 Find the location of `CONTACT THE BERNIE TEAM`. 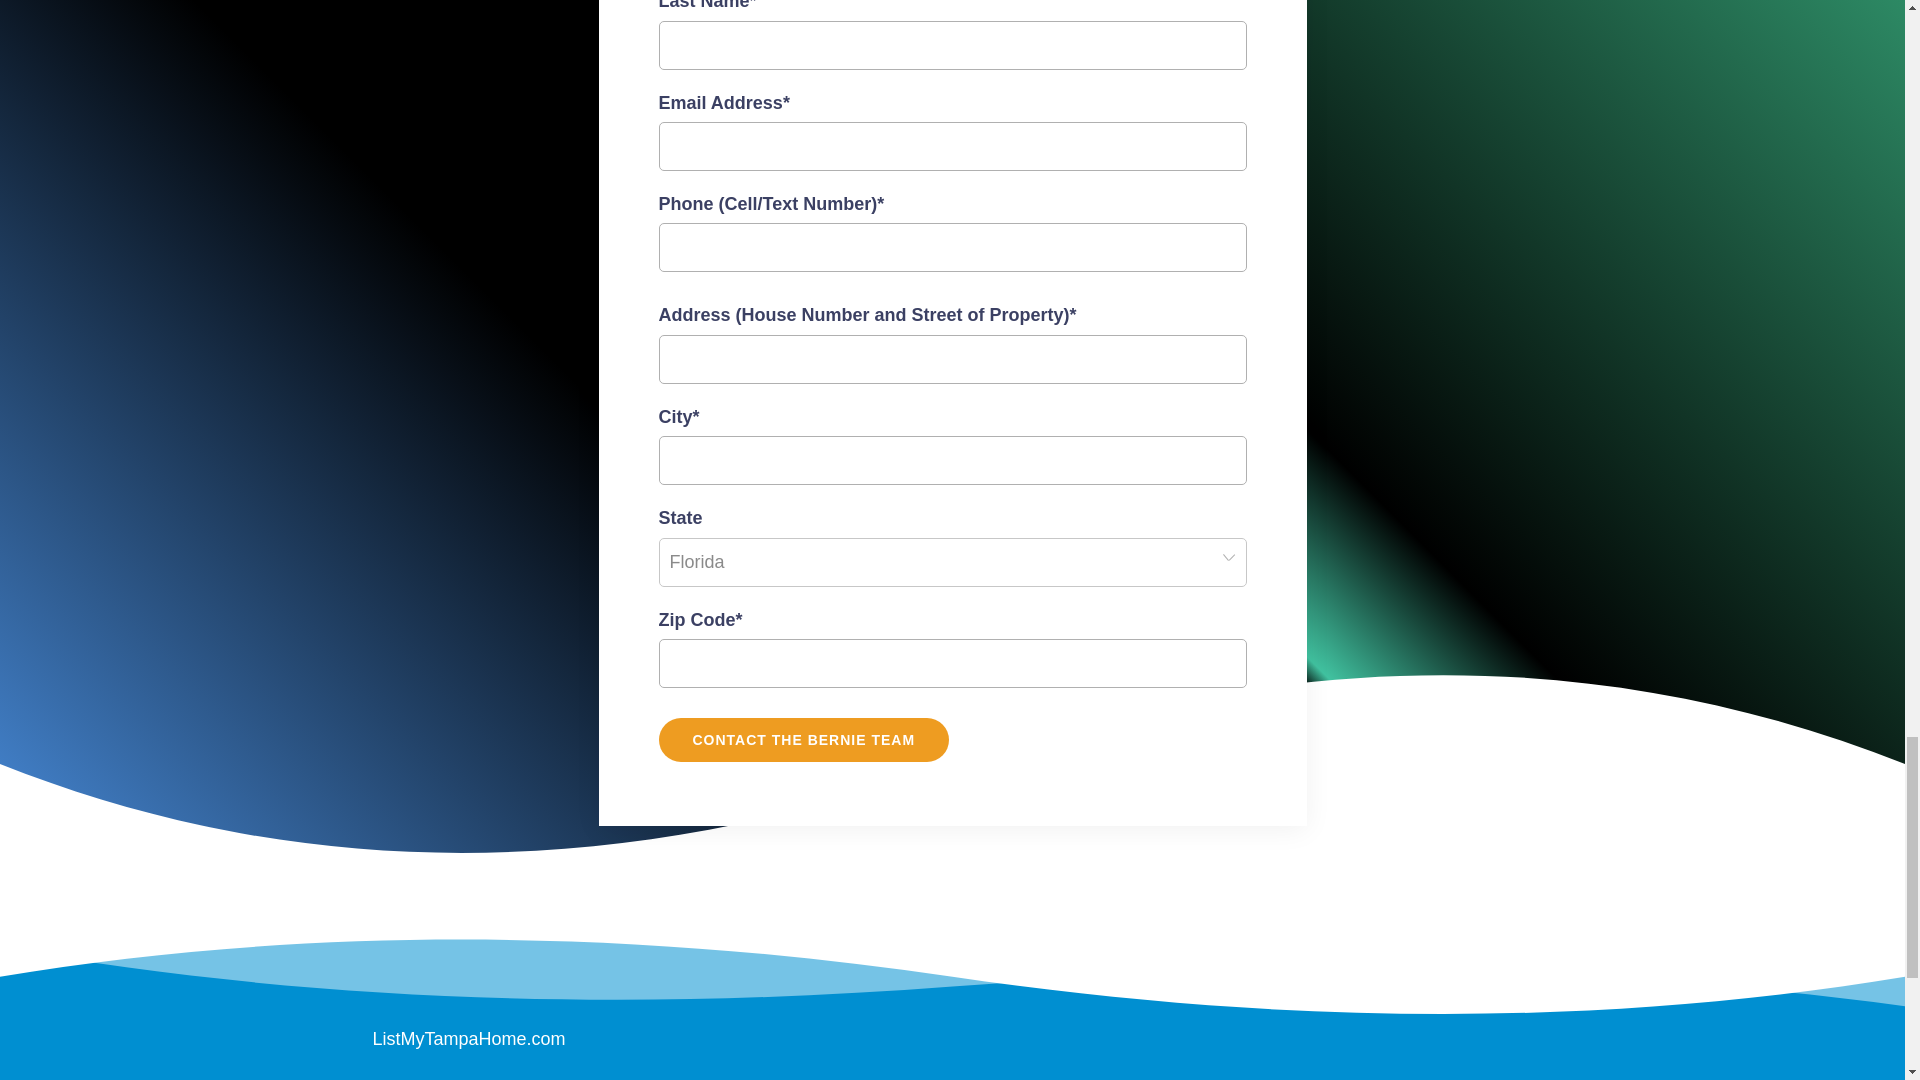

CONTACT THE BERNIE TEAM is located at coordinates (803, 740).